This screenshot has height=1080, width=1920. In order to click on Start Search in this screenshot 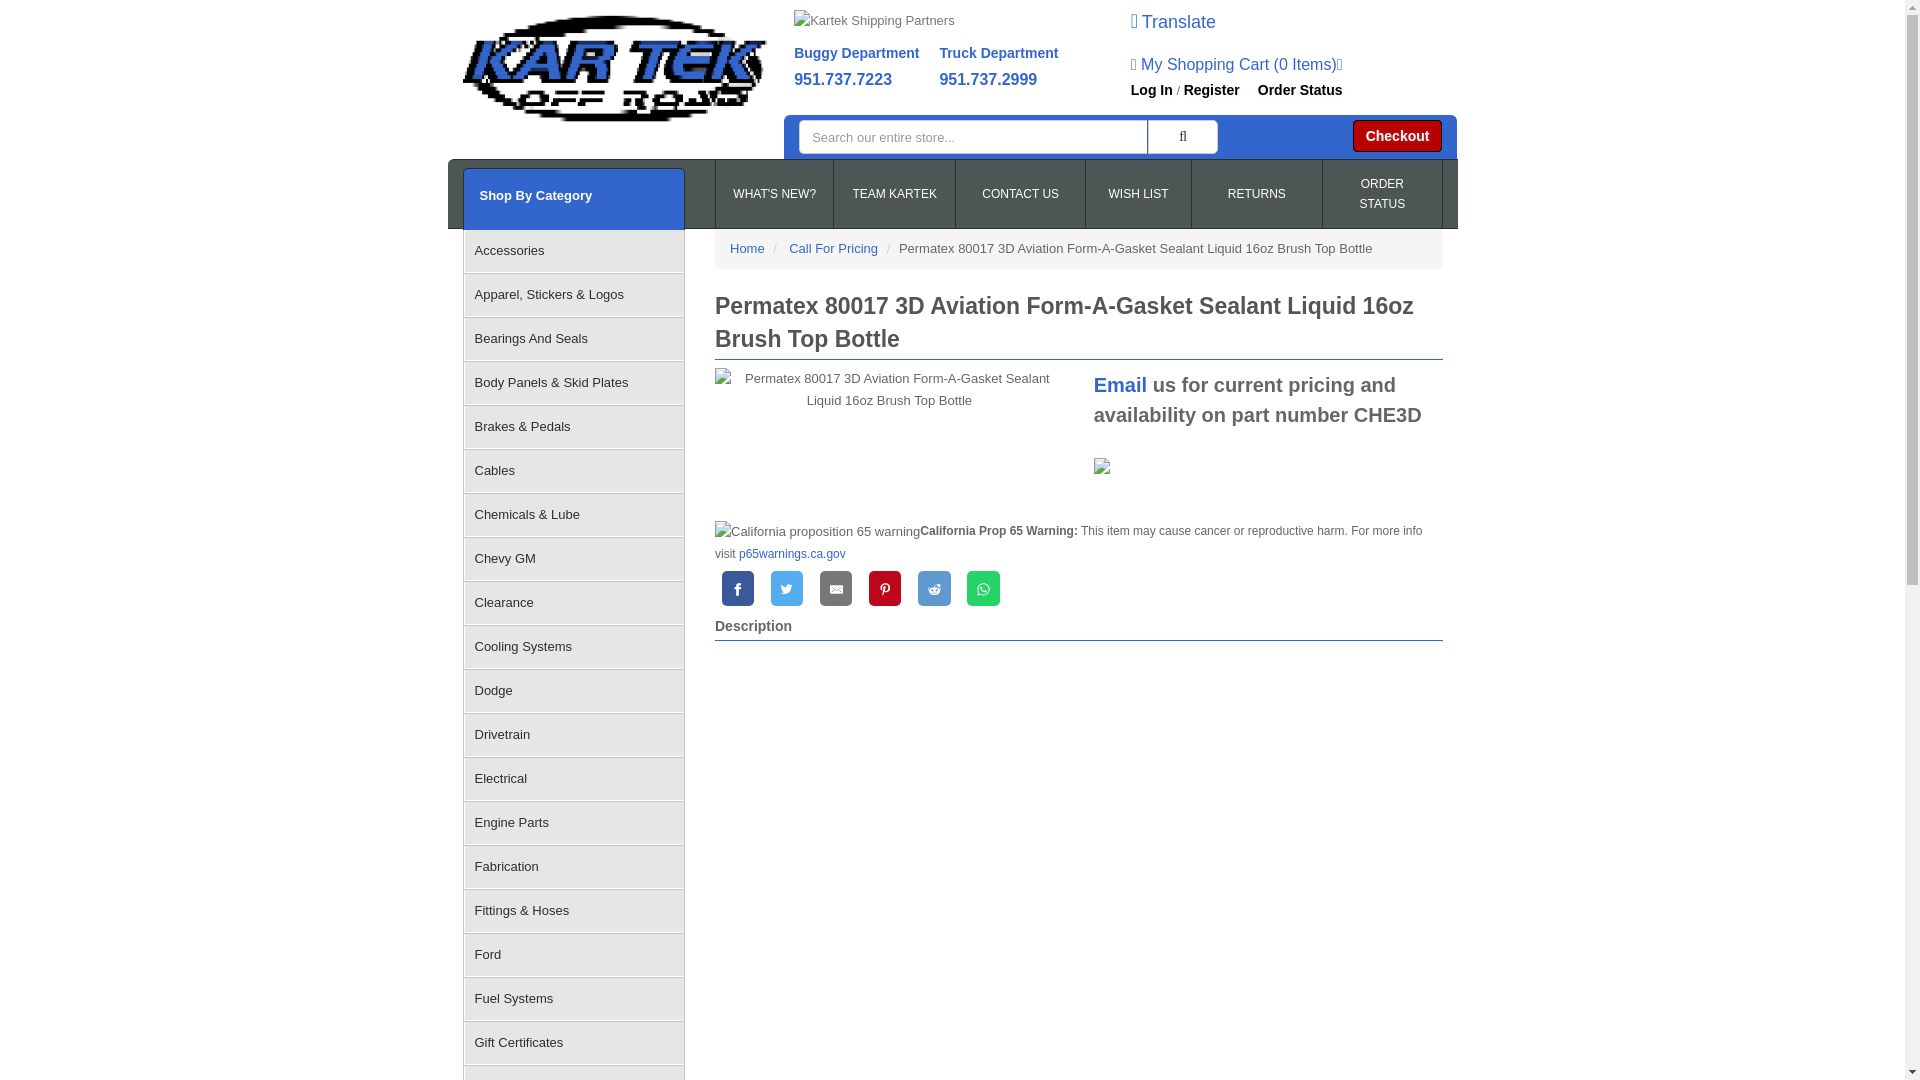, I will do `click(1182, 136)`.